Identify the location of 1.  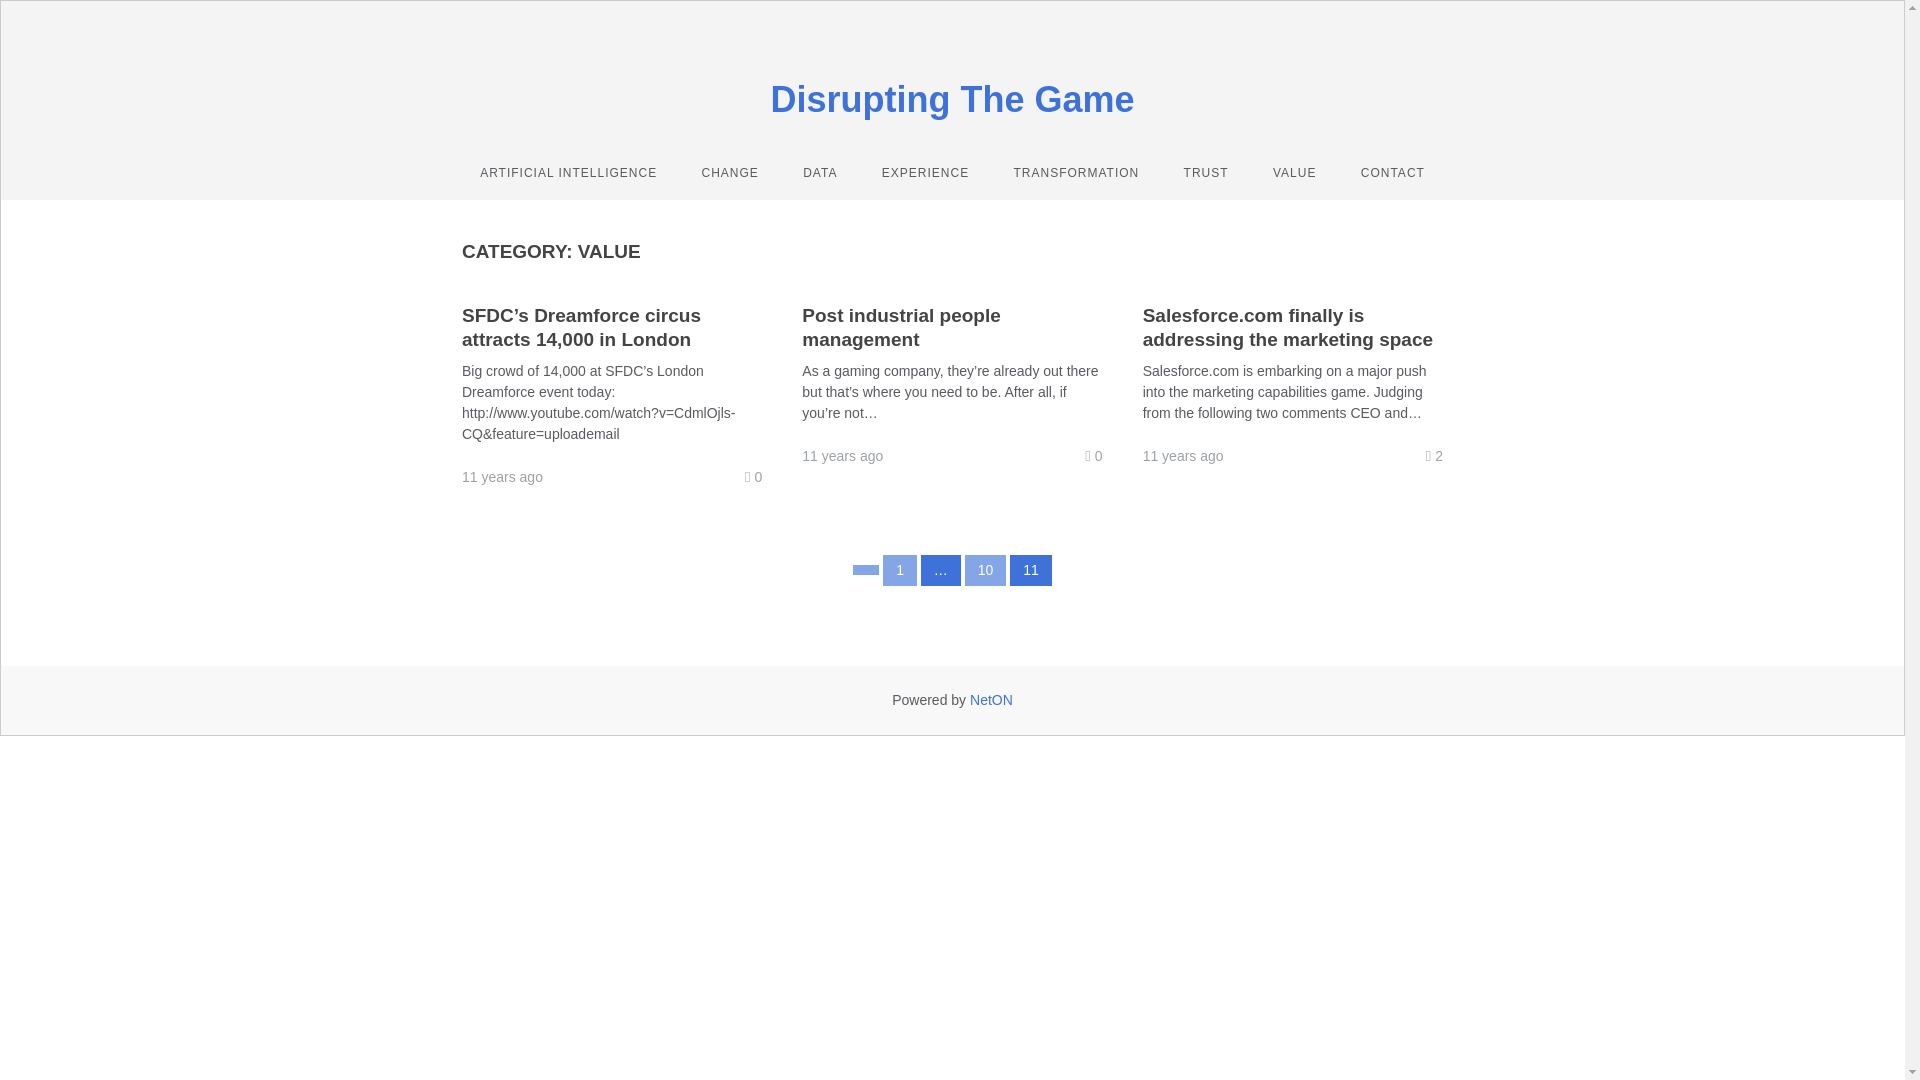
(900, 570).